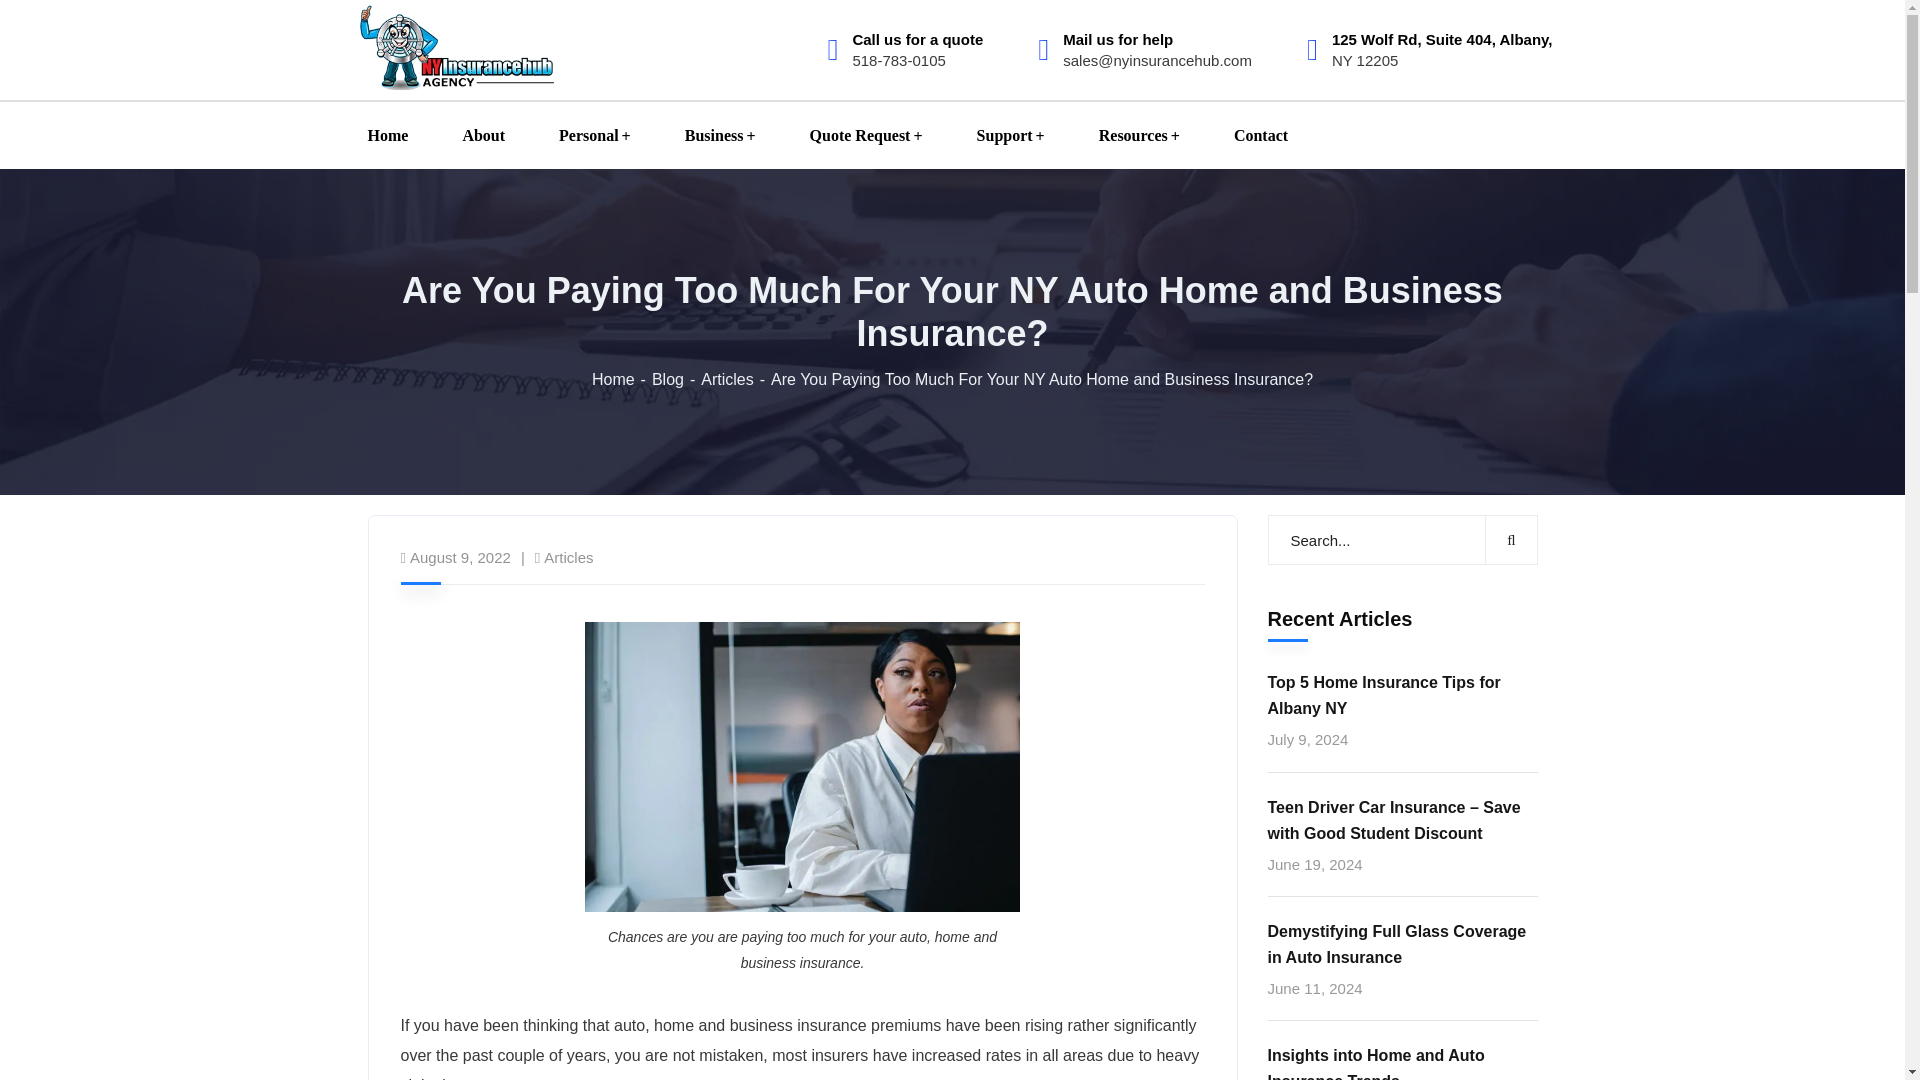 This screenshot has width=1920, height=1080. I want to click on NY Insurance Hub, so click(458, 46).